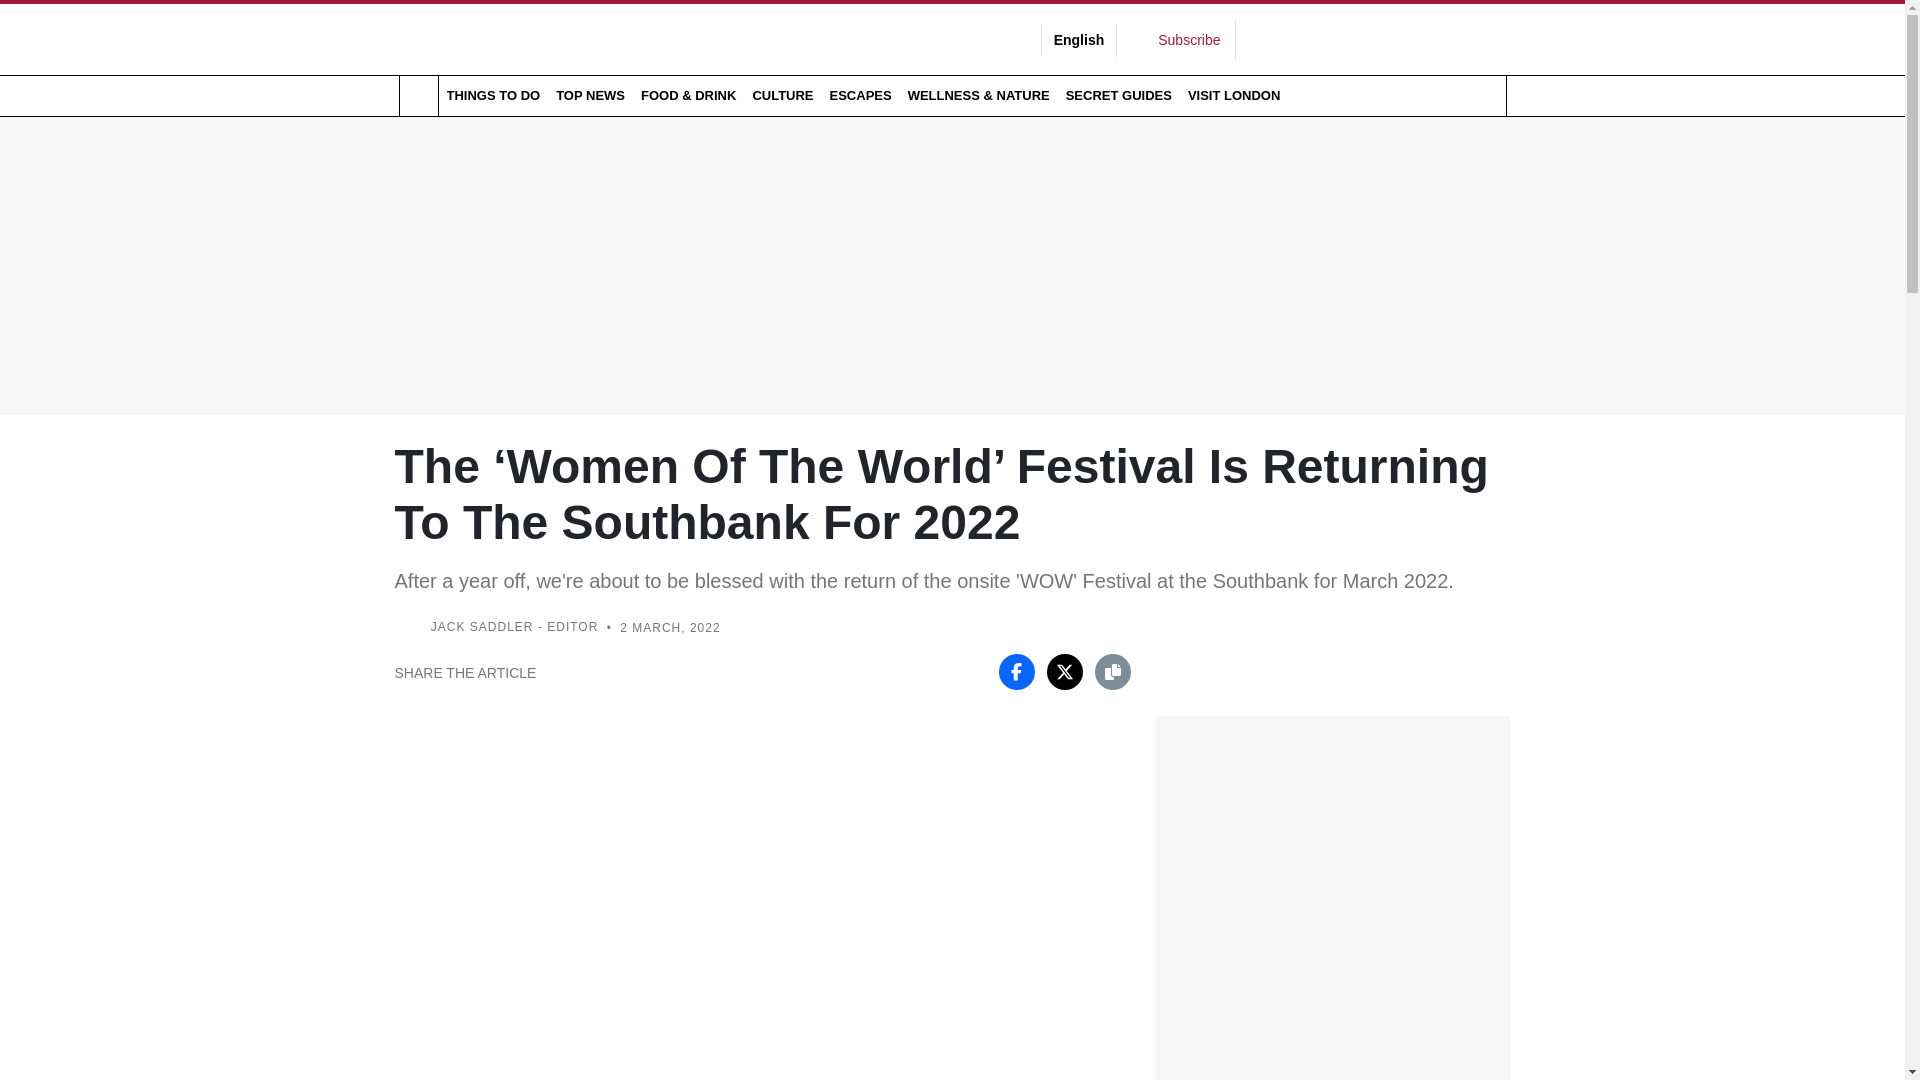 The width and height of the screenshot is (1920, 1080). I want to click on TOP NEWS, so click(590, 95).